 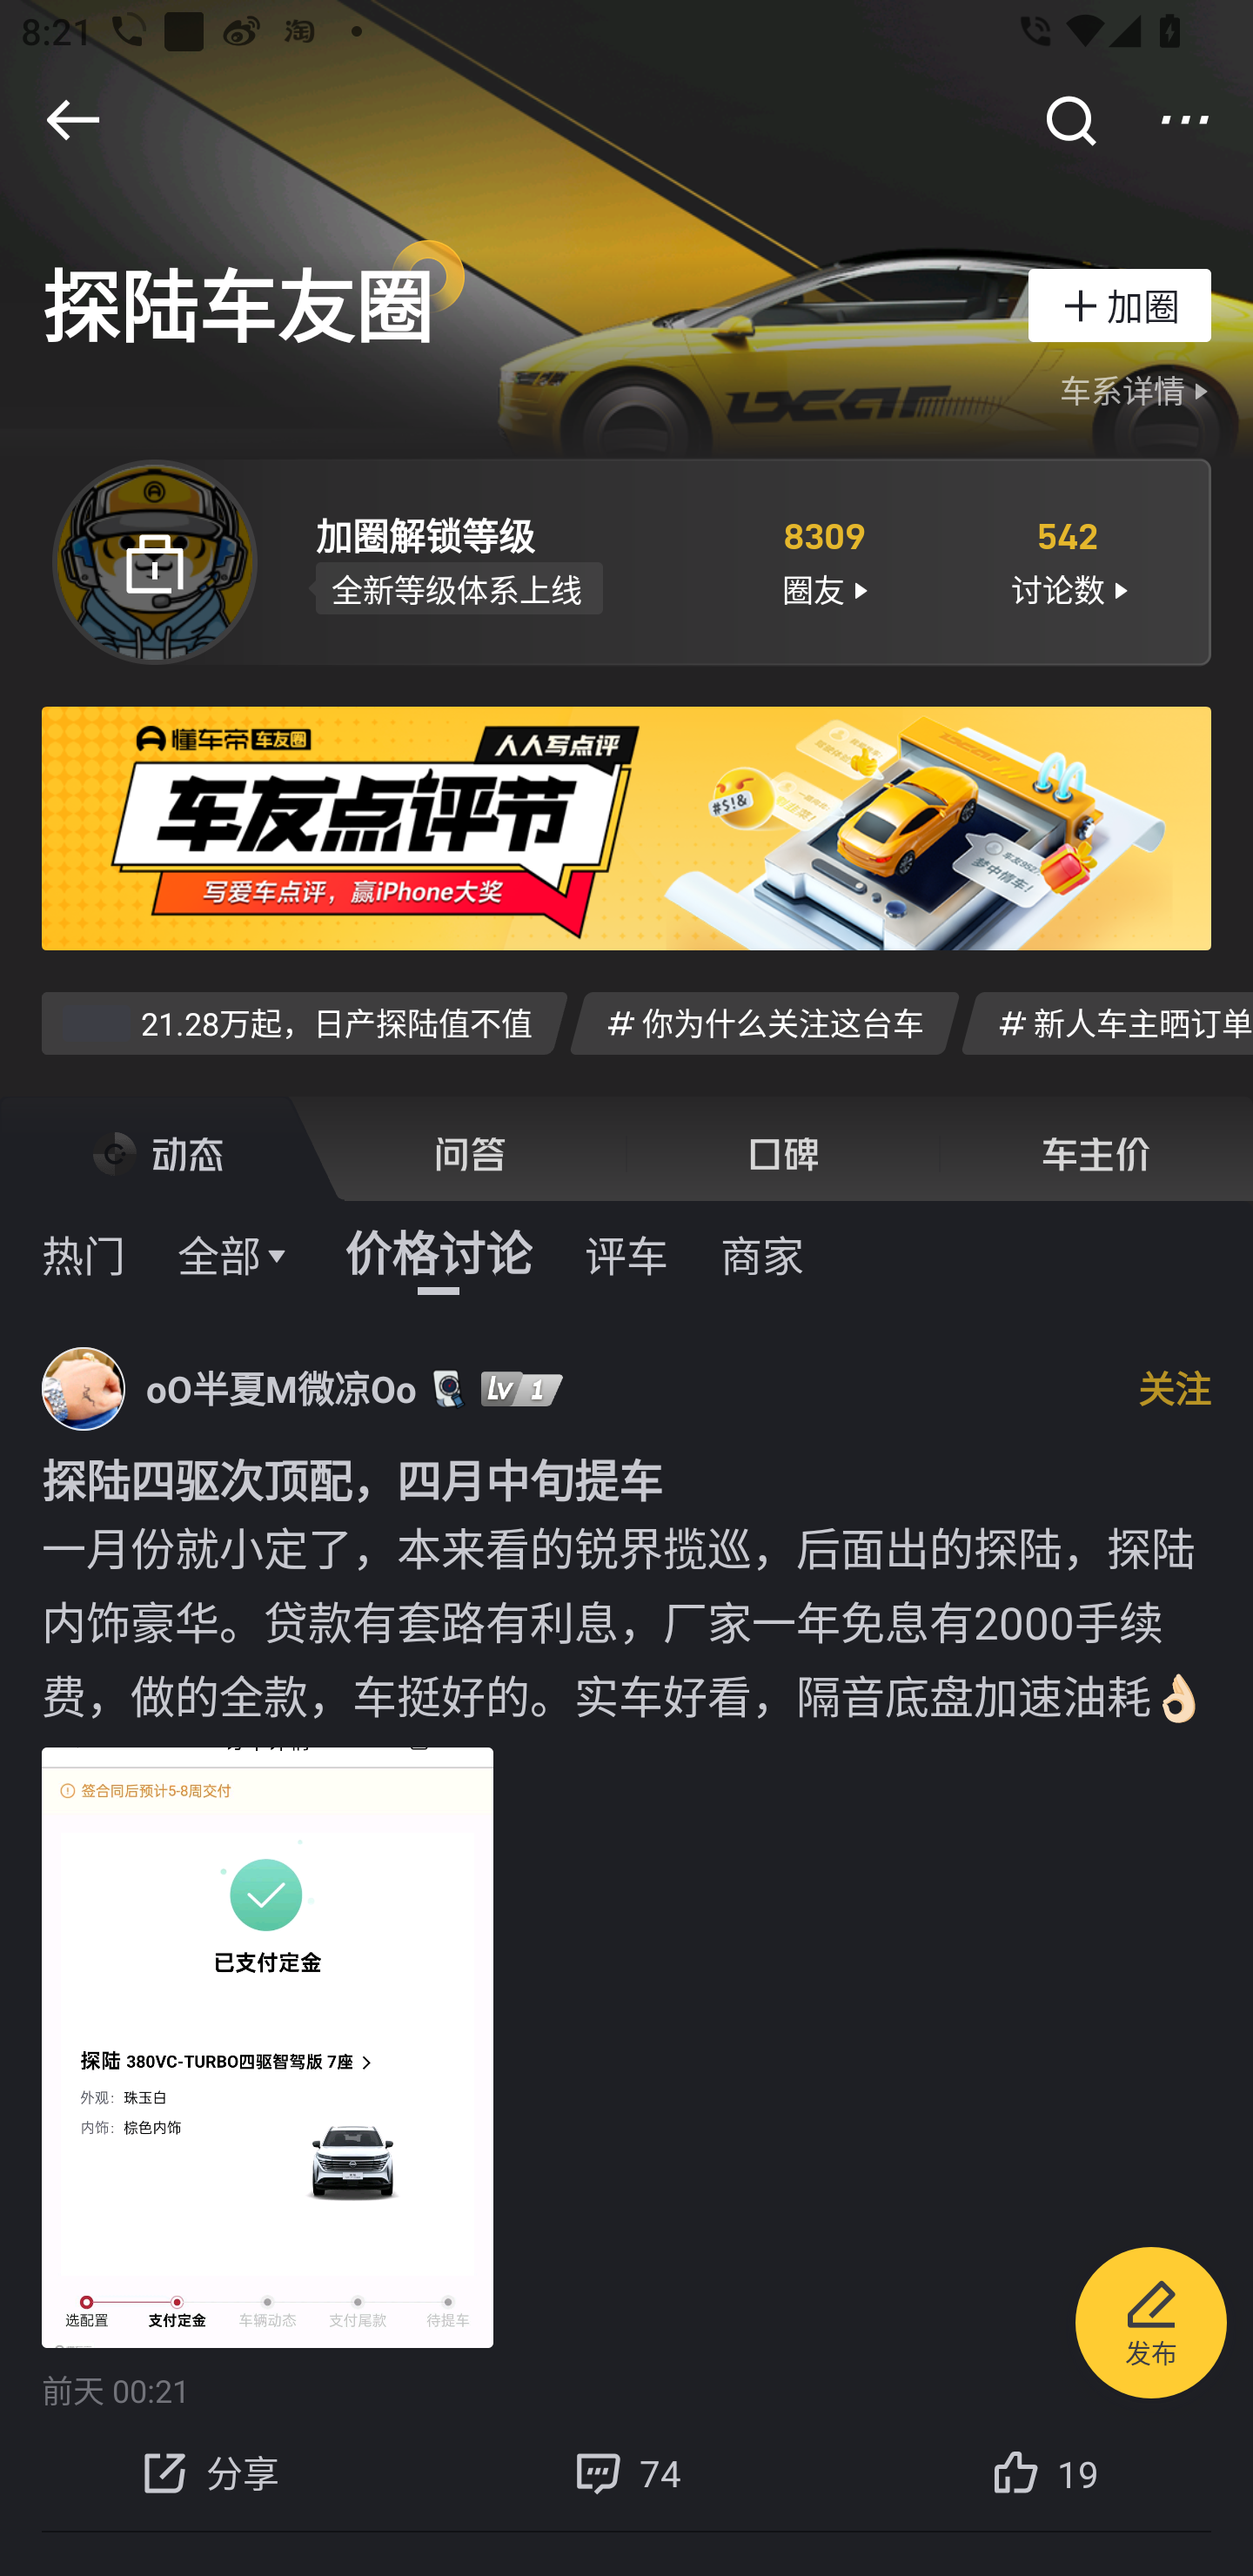 What do you see at coordinates (1175, 1387) in the screenshot?
I see `关注` at bounding box center [1175, 1387].